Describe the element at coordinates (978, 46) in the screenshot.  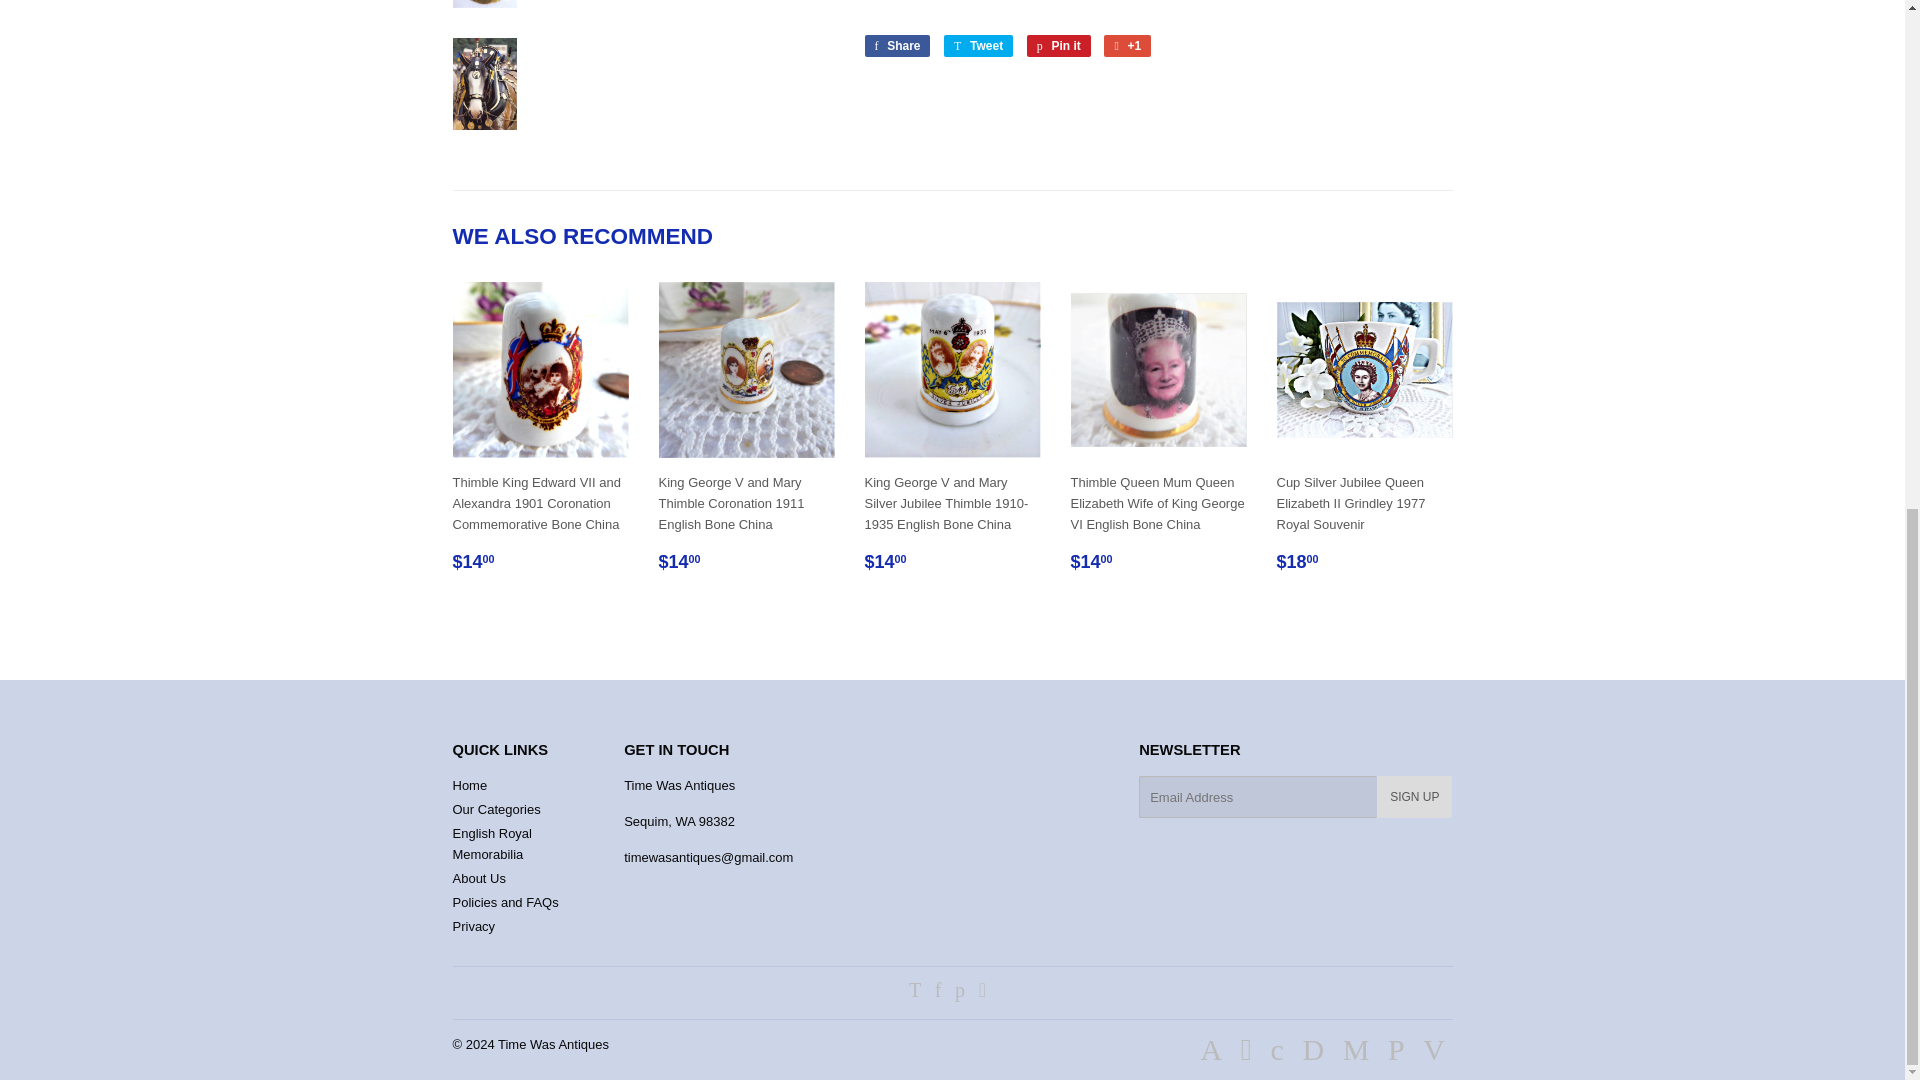
I see `Tweet on Twitter` at that location.